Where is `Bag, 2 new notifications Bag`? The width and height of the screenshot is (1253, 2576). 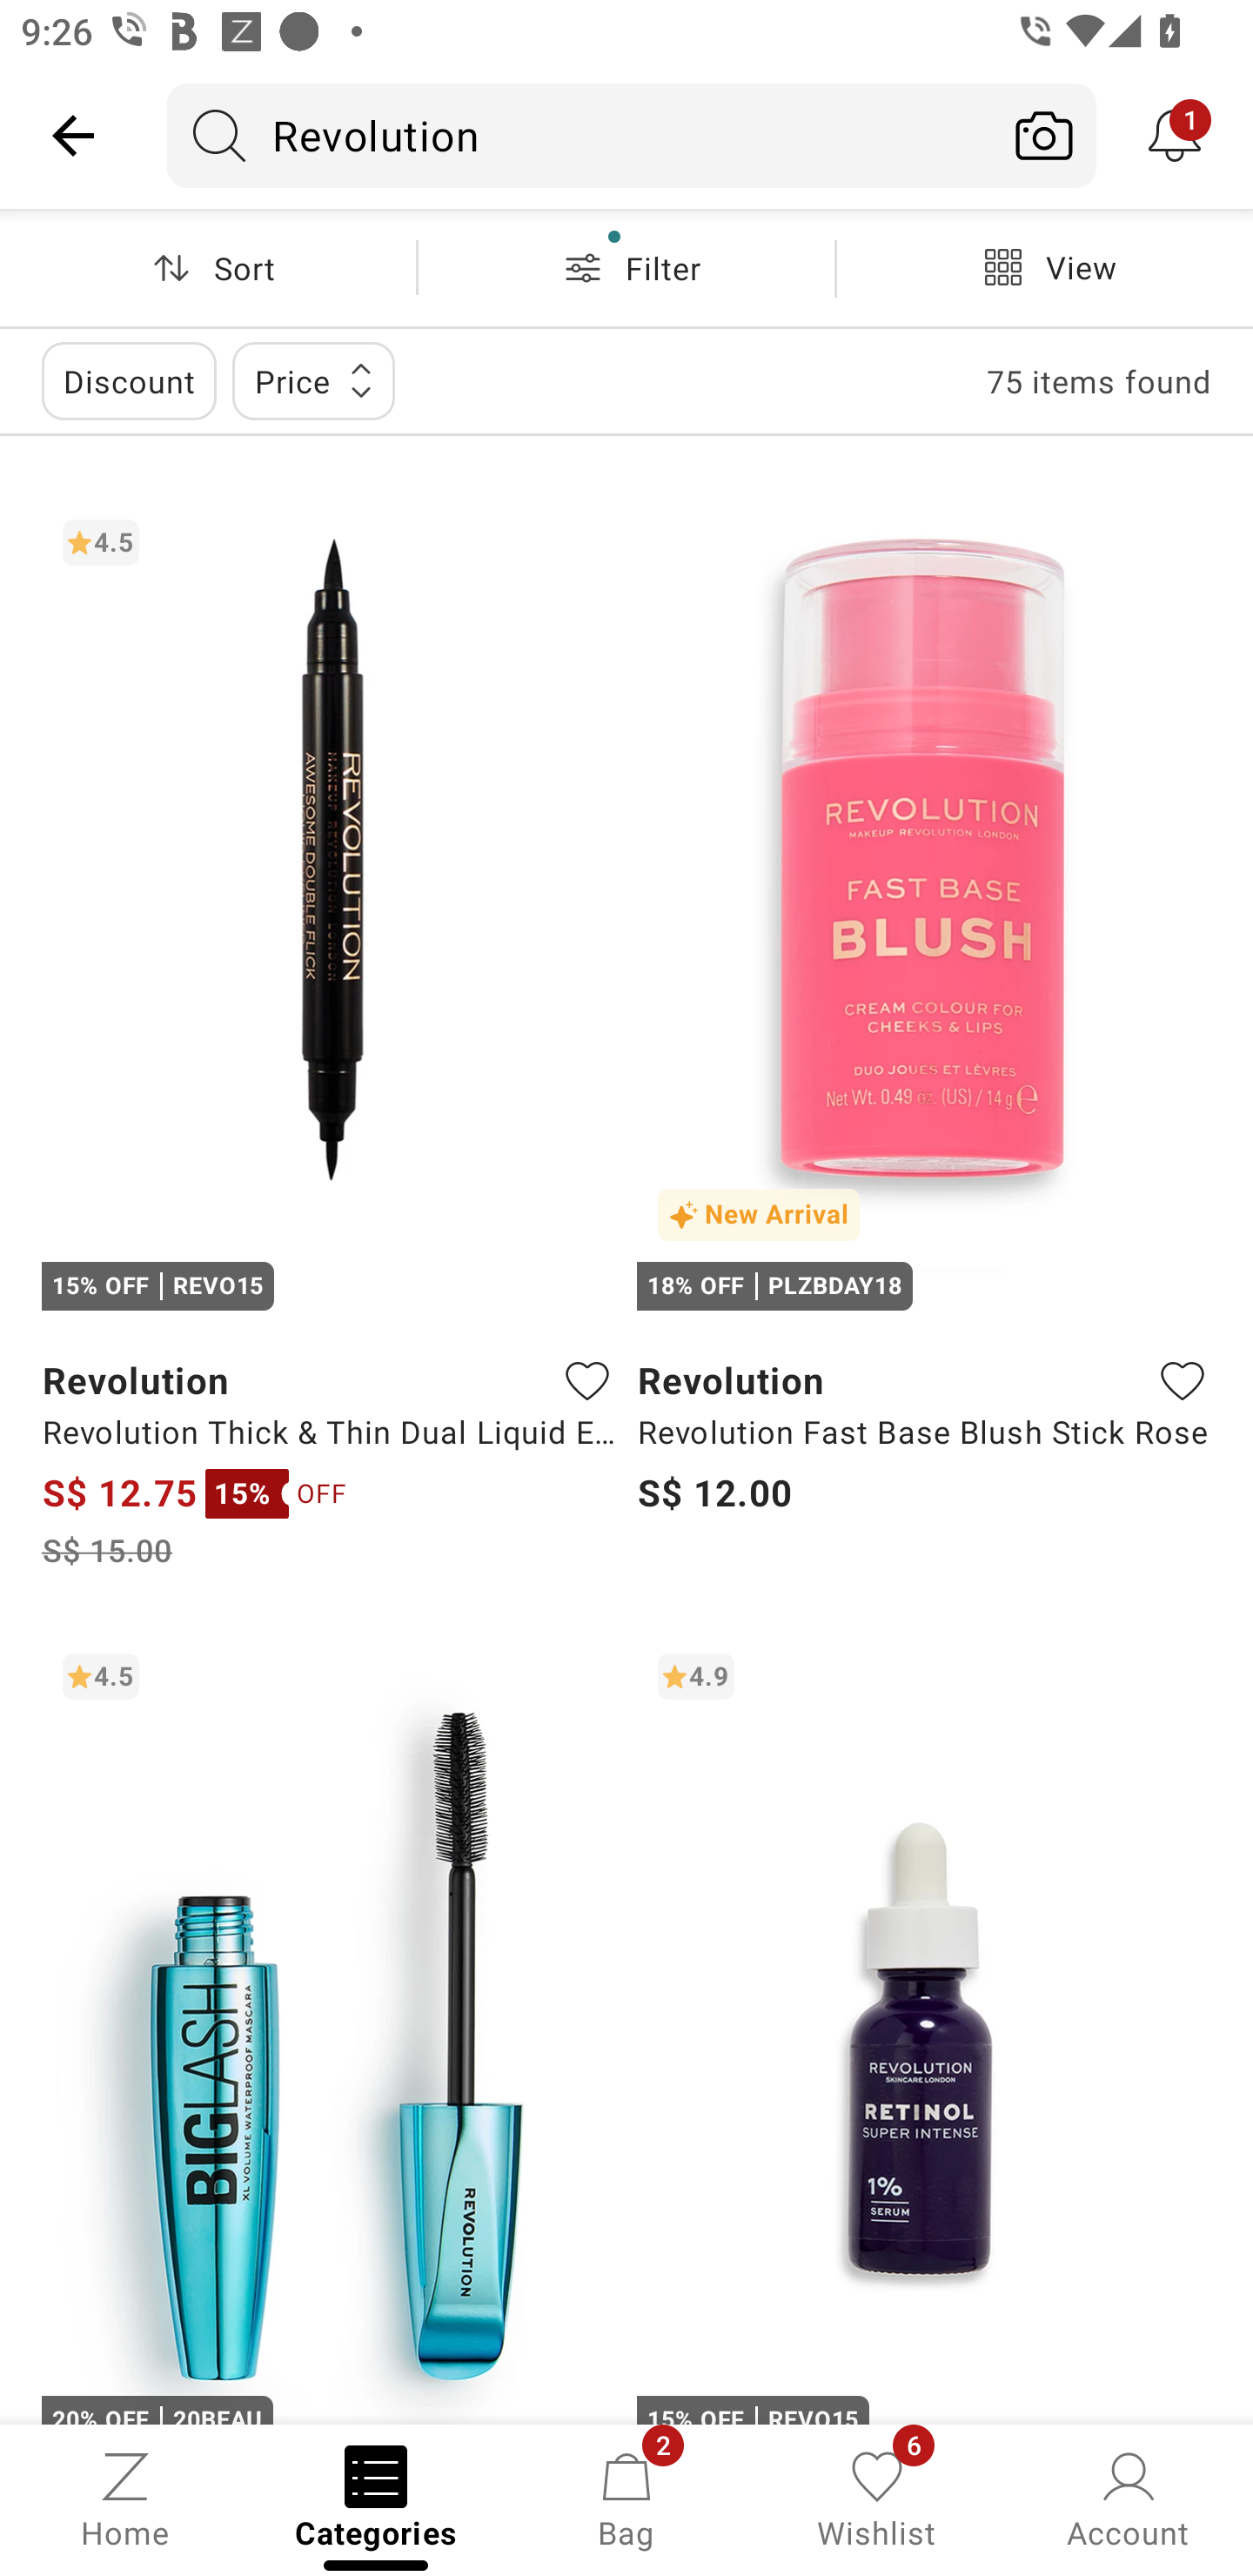
Bag, 2 new notifications Bag is located at coordinates (626, 2498).